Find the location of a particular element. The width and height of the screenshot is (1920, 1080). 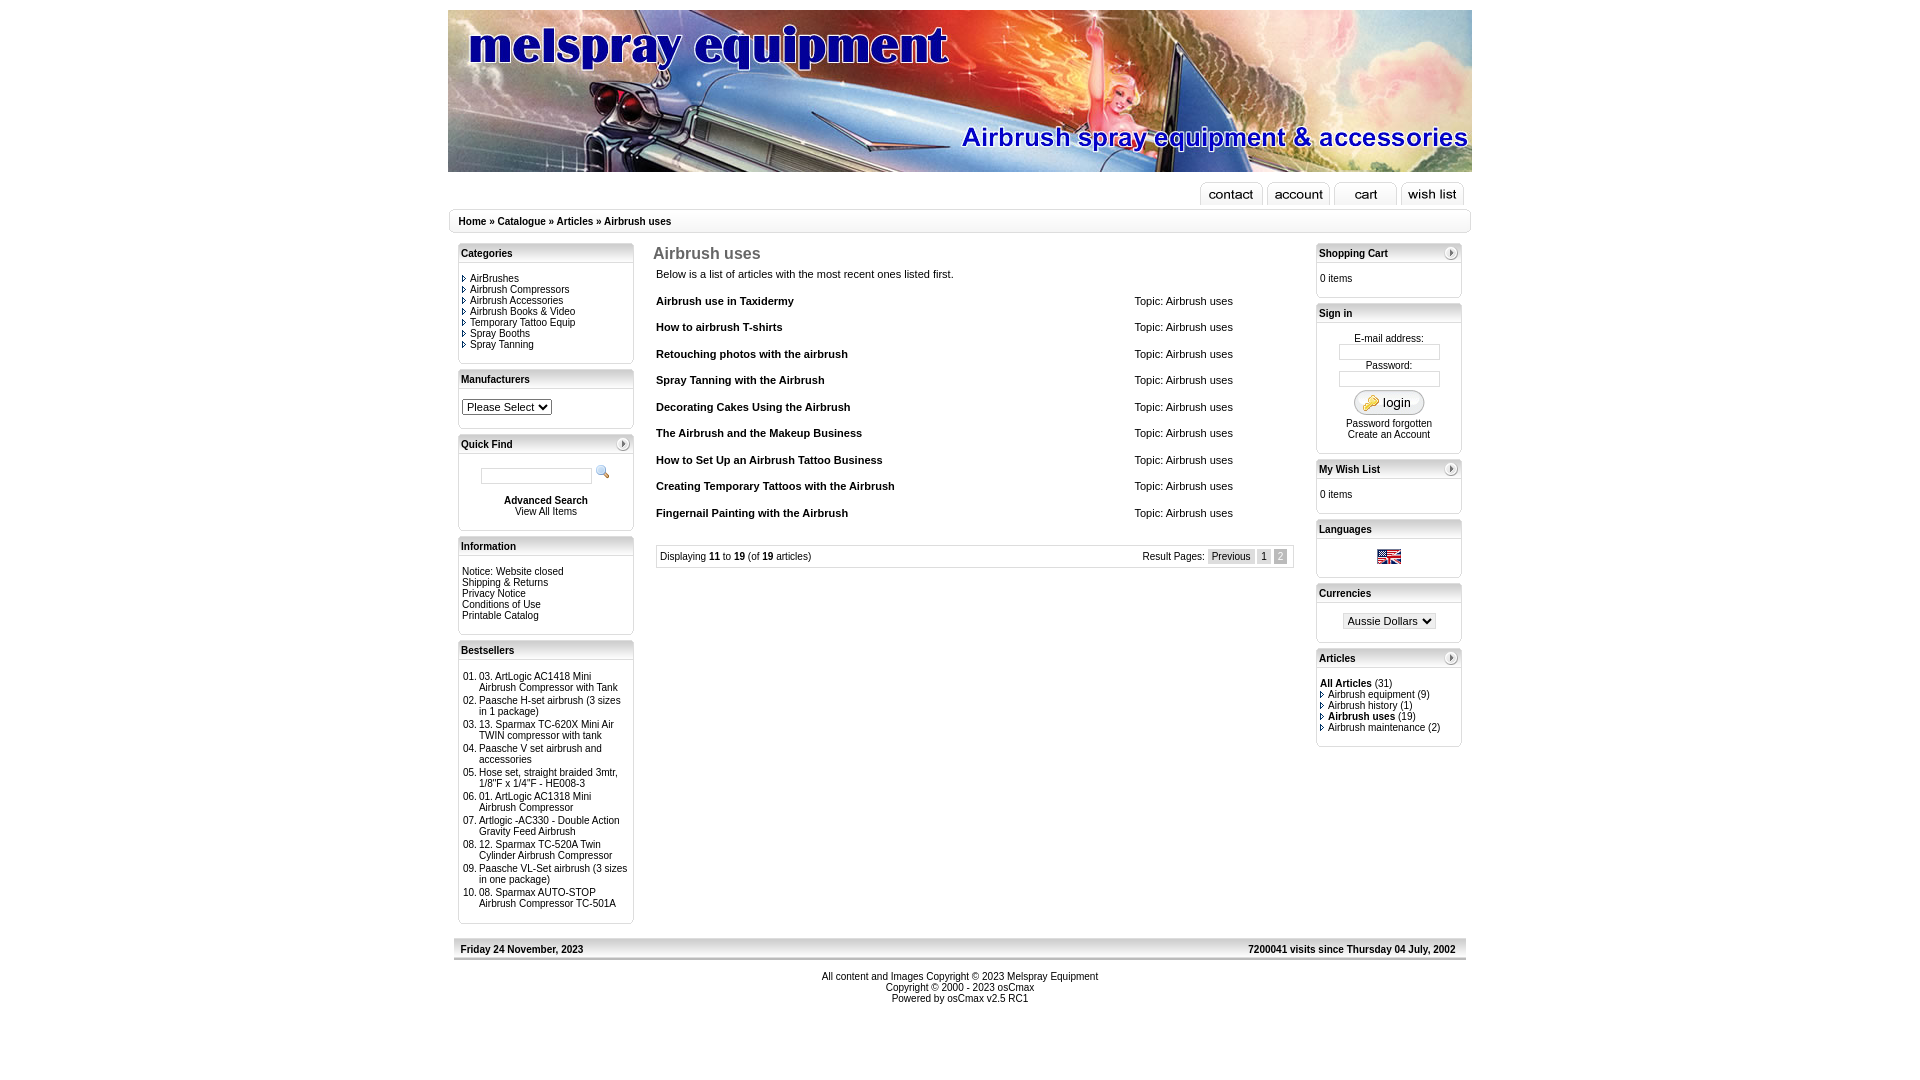

Create an Account is located at coordinates (1389, 434).